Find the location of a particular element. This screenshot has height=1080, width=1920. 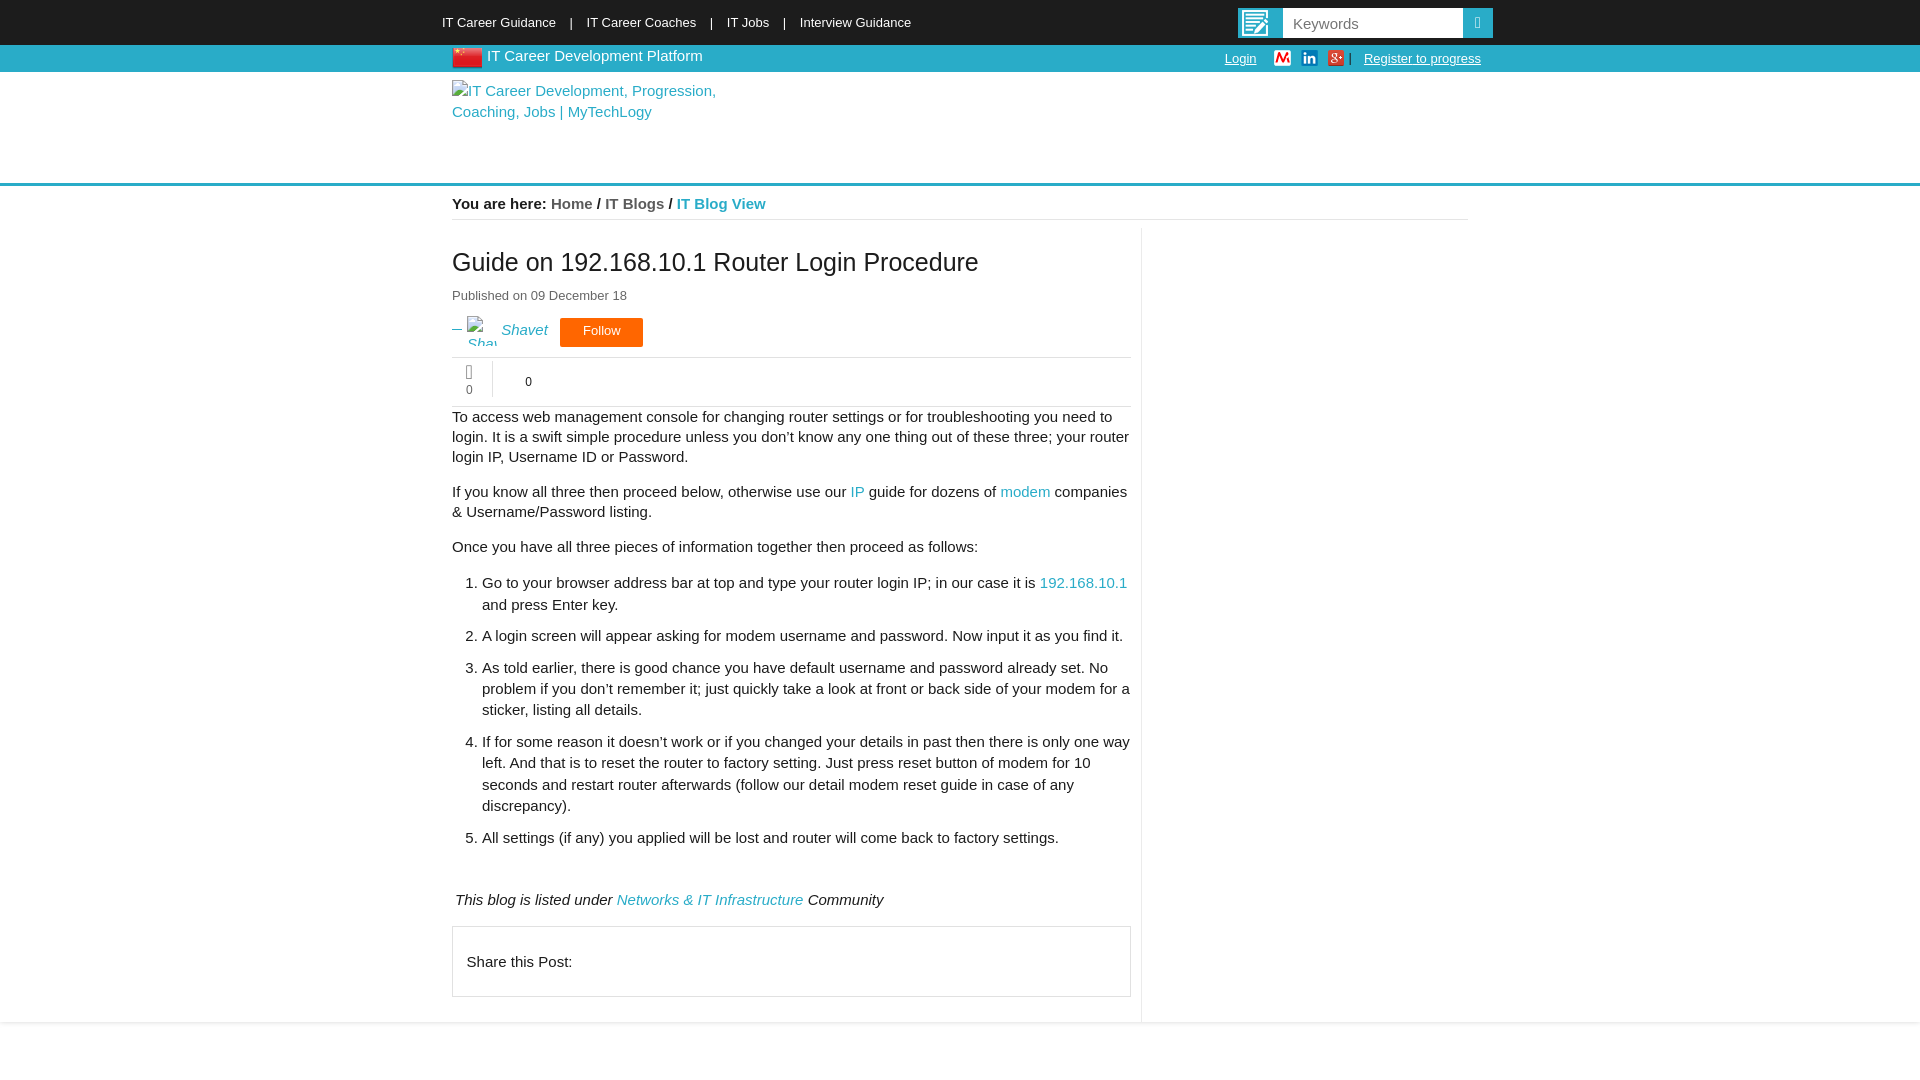

Follow is located at coordinates (602, 332).